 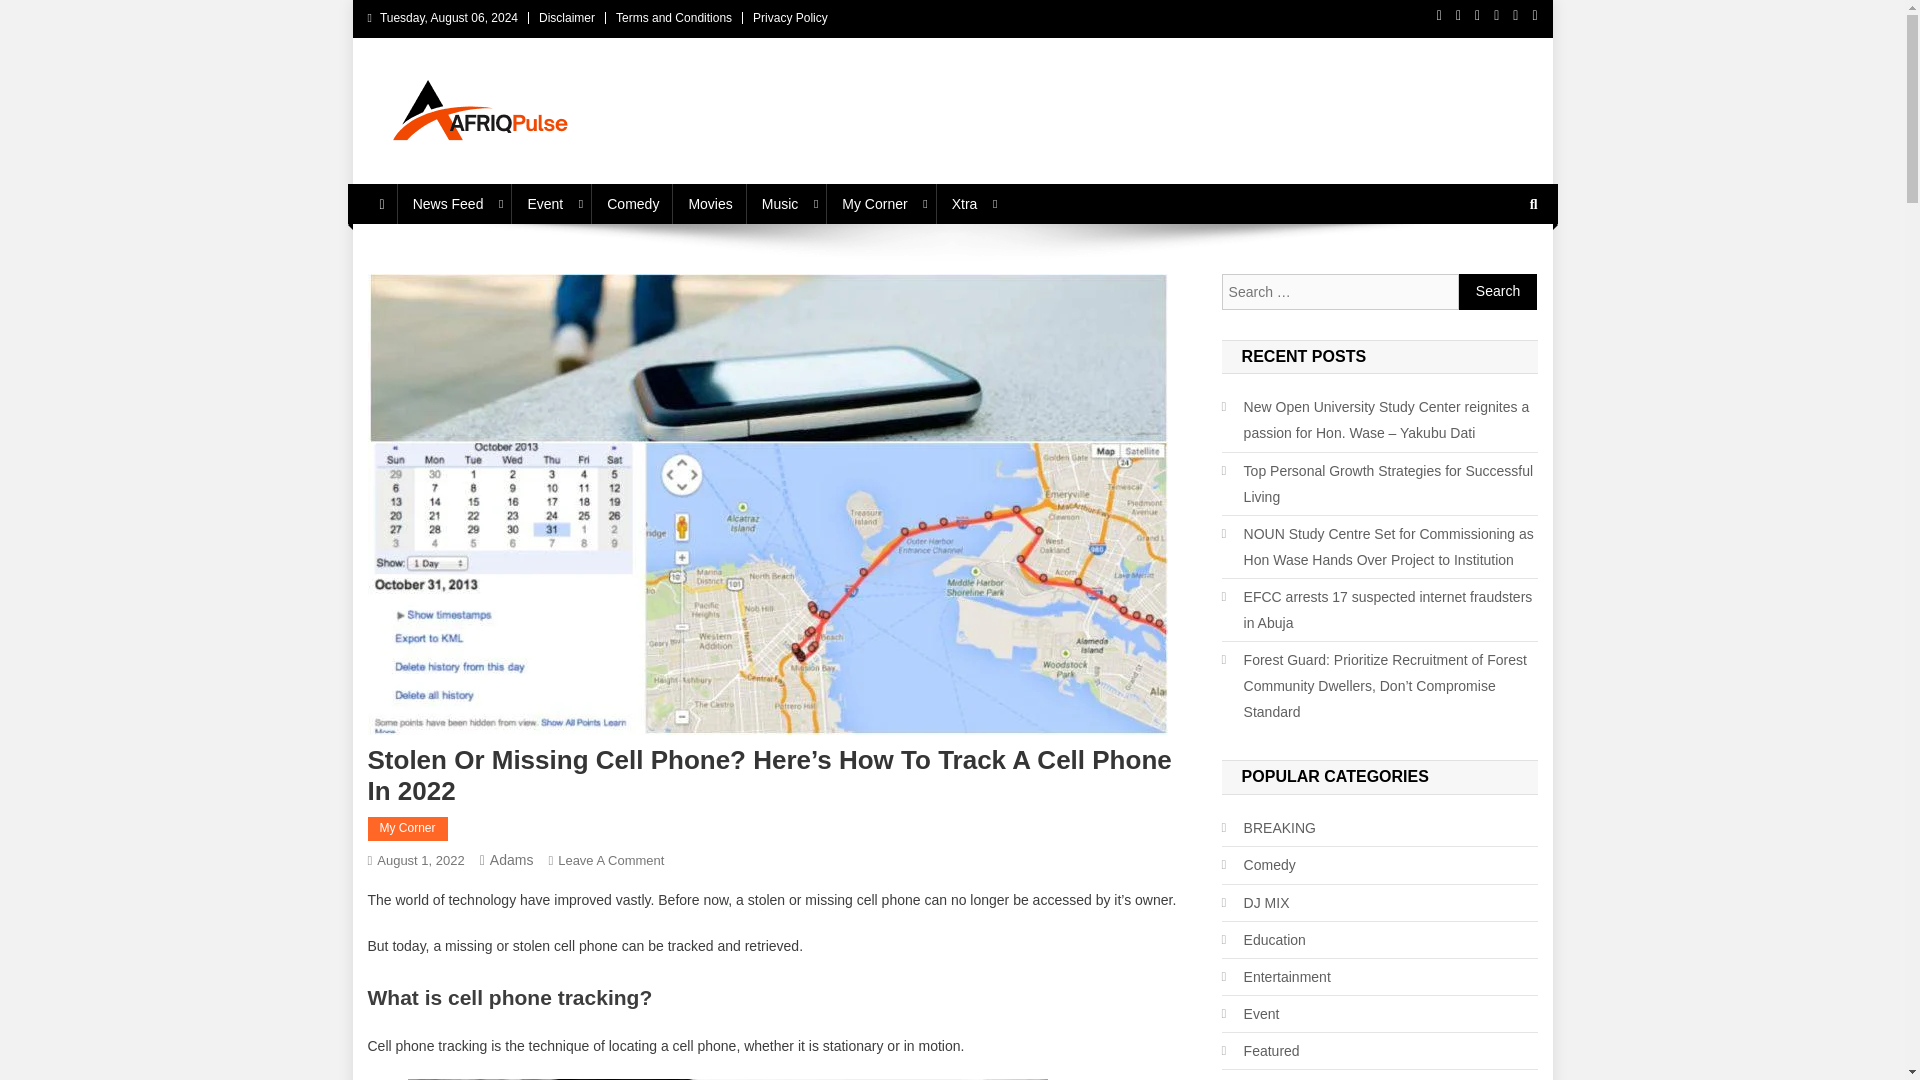 What do you see at coordinates (1498, 292) in the screenshot?
I see `Search` at bounding box center [1498, 292].